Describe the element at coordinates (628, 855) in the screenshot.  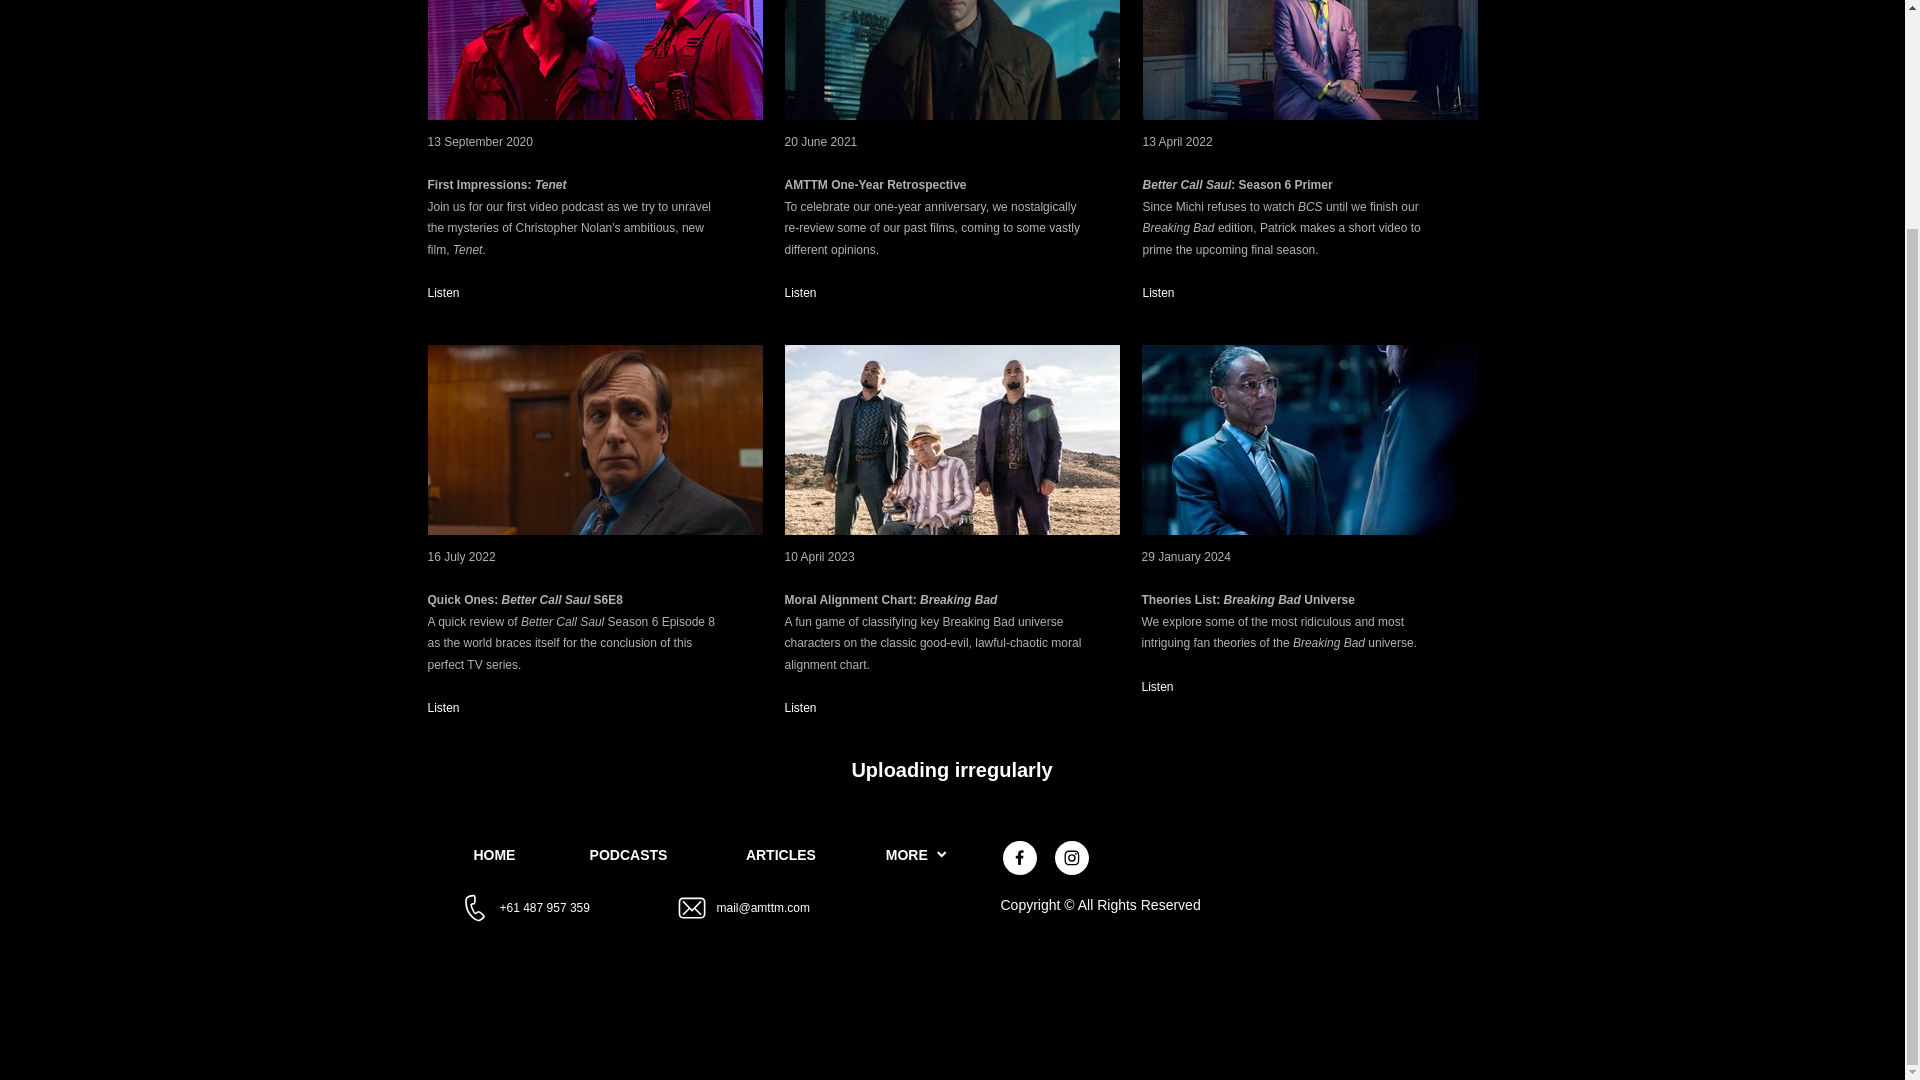
I see `PODCASTS` at that location.